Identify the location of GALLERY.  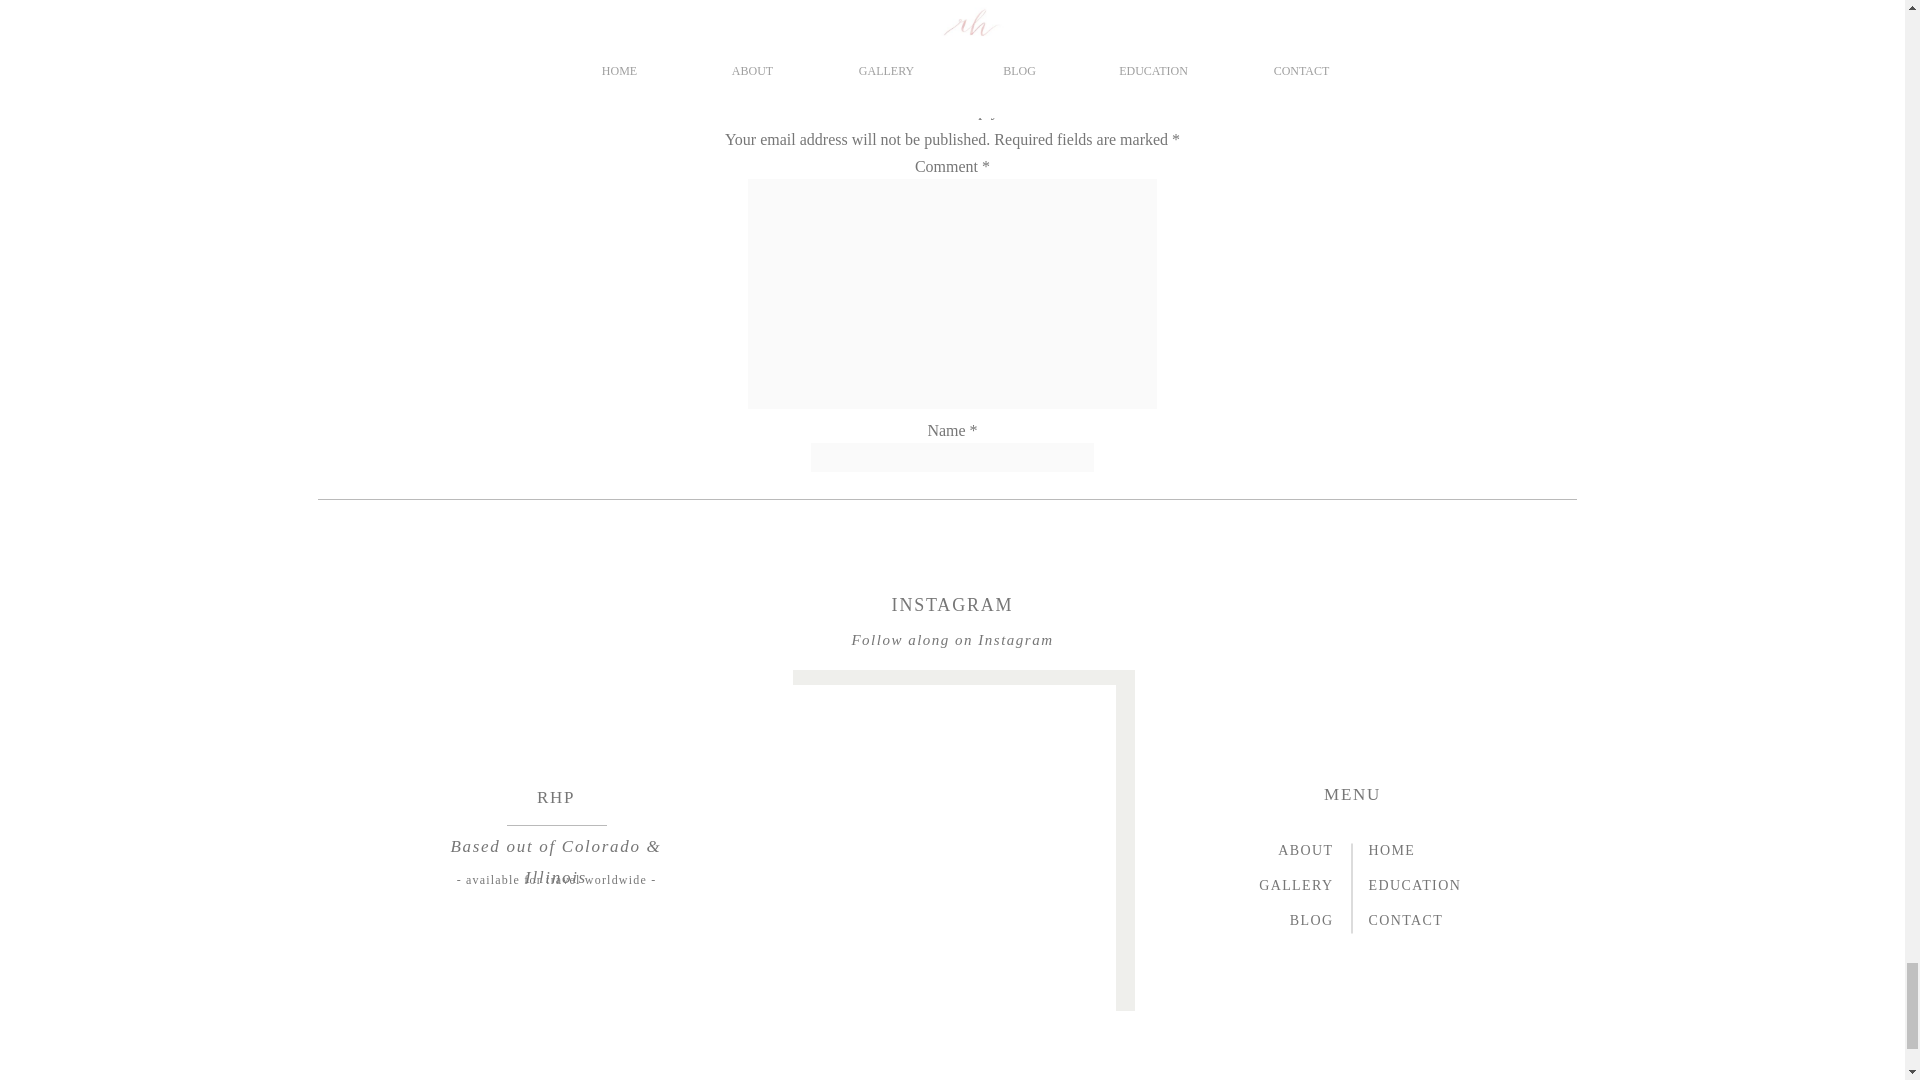
(1285, 888).